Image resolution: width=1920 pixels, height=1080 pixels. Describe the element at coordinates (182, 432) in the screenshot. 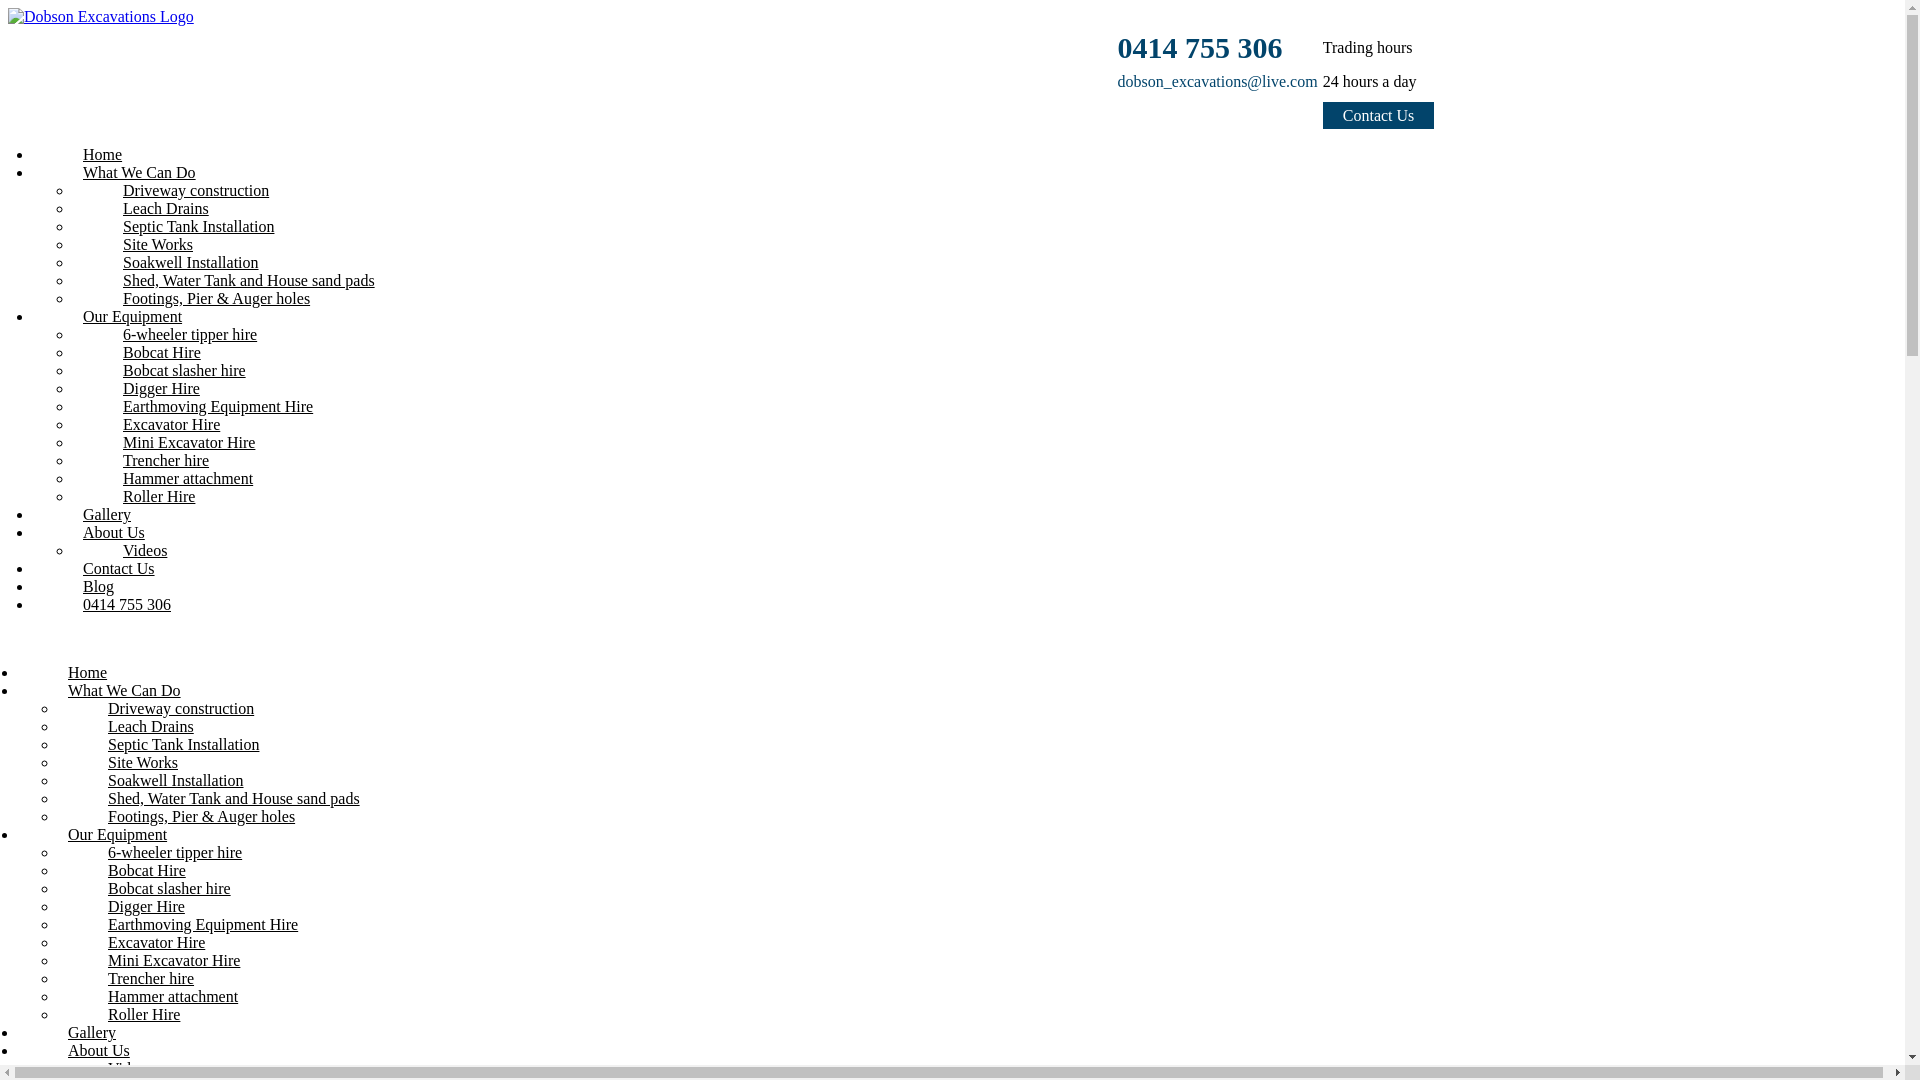

I see `Mini Excavator Hire` at that location.